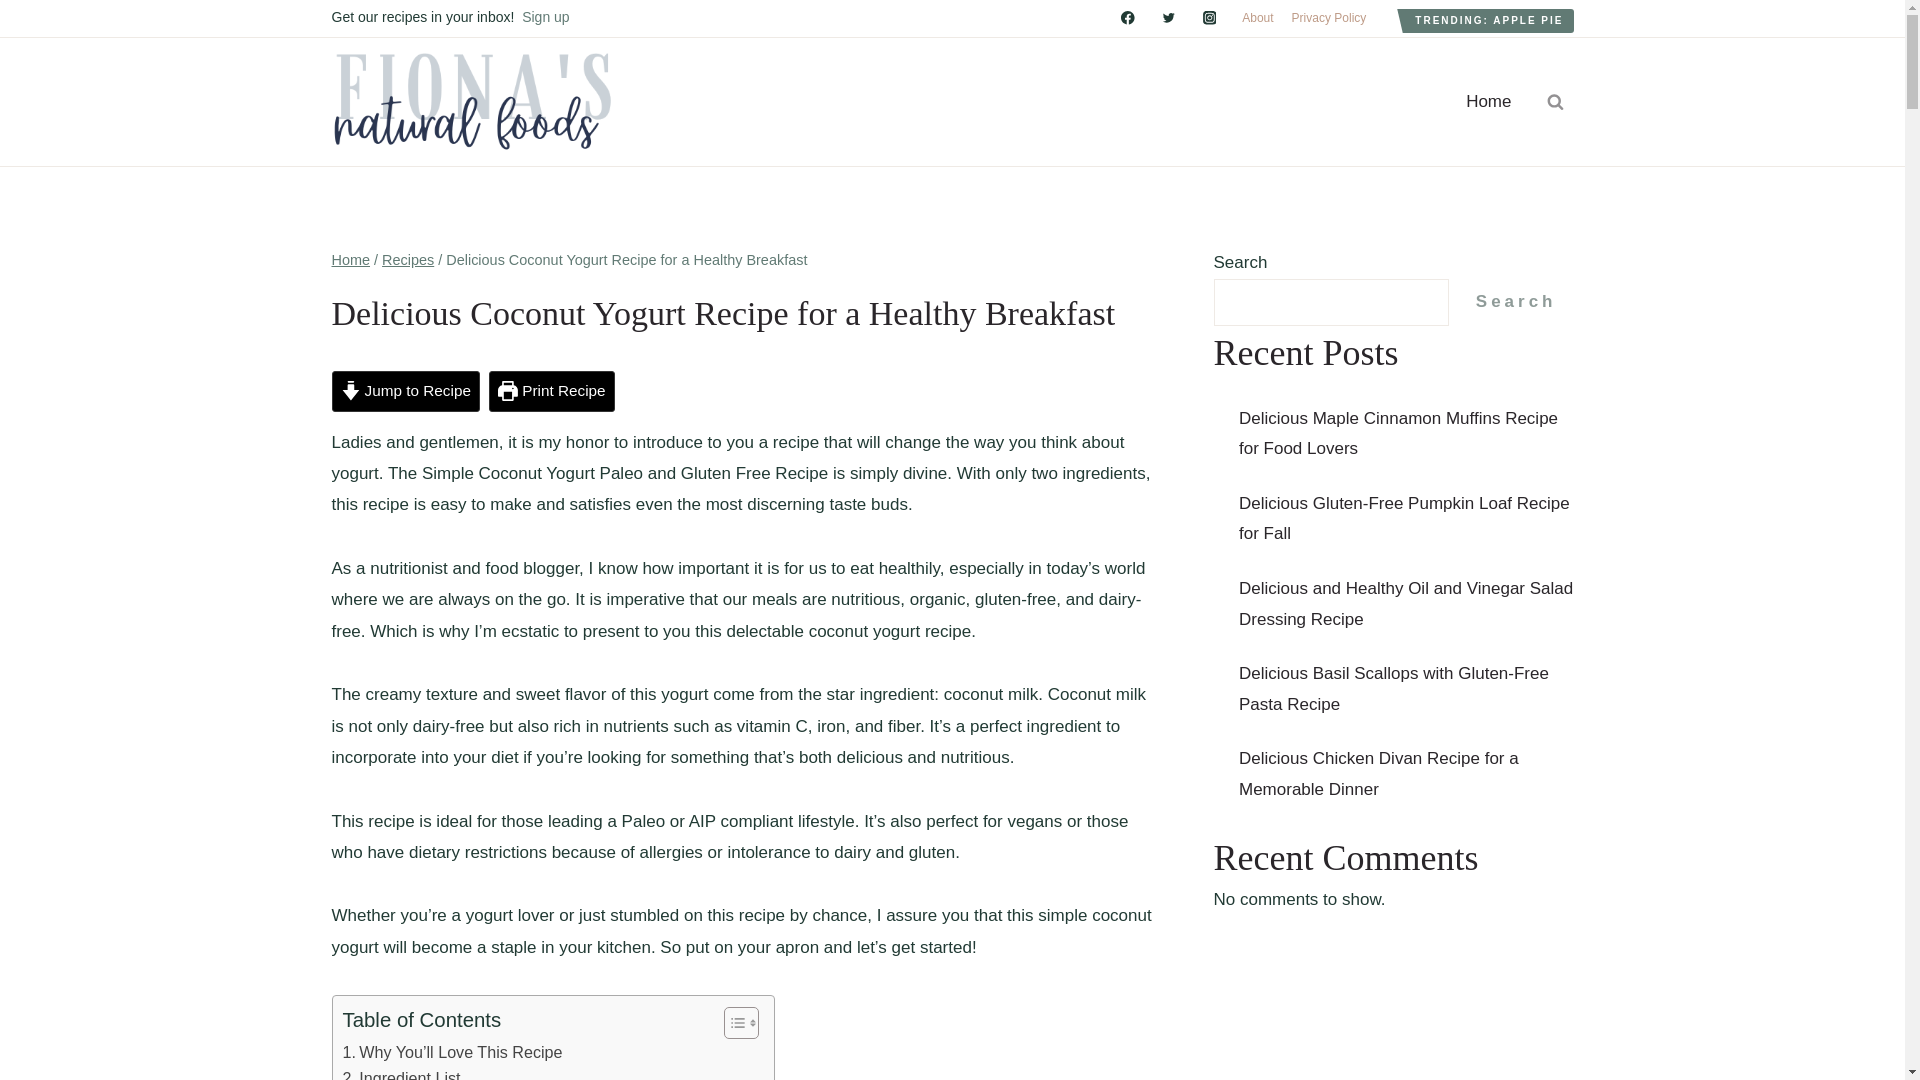 Image resolution: width=1920 pixels, height=1080 pixels. Describe the element at coordinates (1329, 18) in the screenshot. I see `Privacy Policy` at that location.